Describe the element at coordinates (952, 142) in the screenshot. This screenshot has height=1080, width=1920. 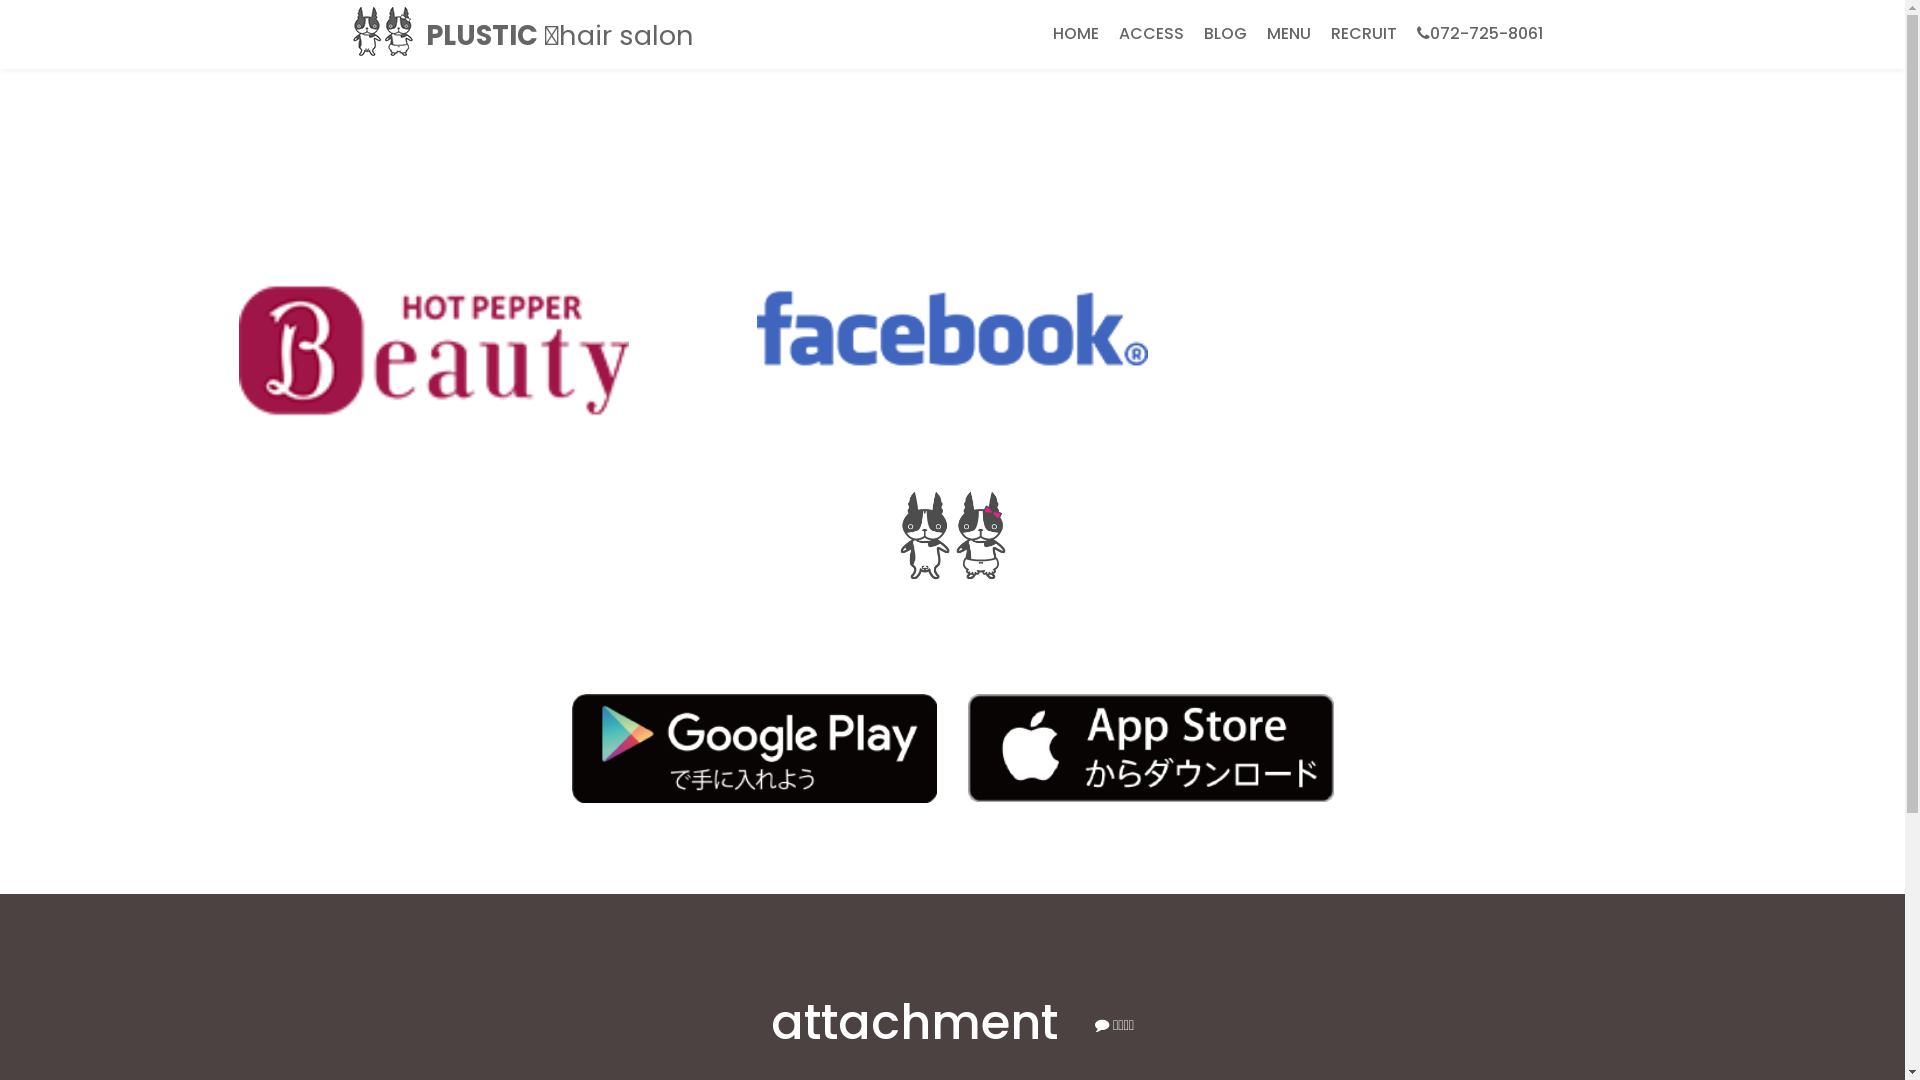
I see `BLOG` at that location.